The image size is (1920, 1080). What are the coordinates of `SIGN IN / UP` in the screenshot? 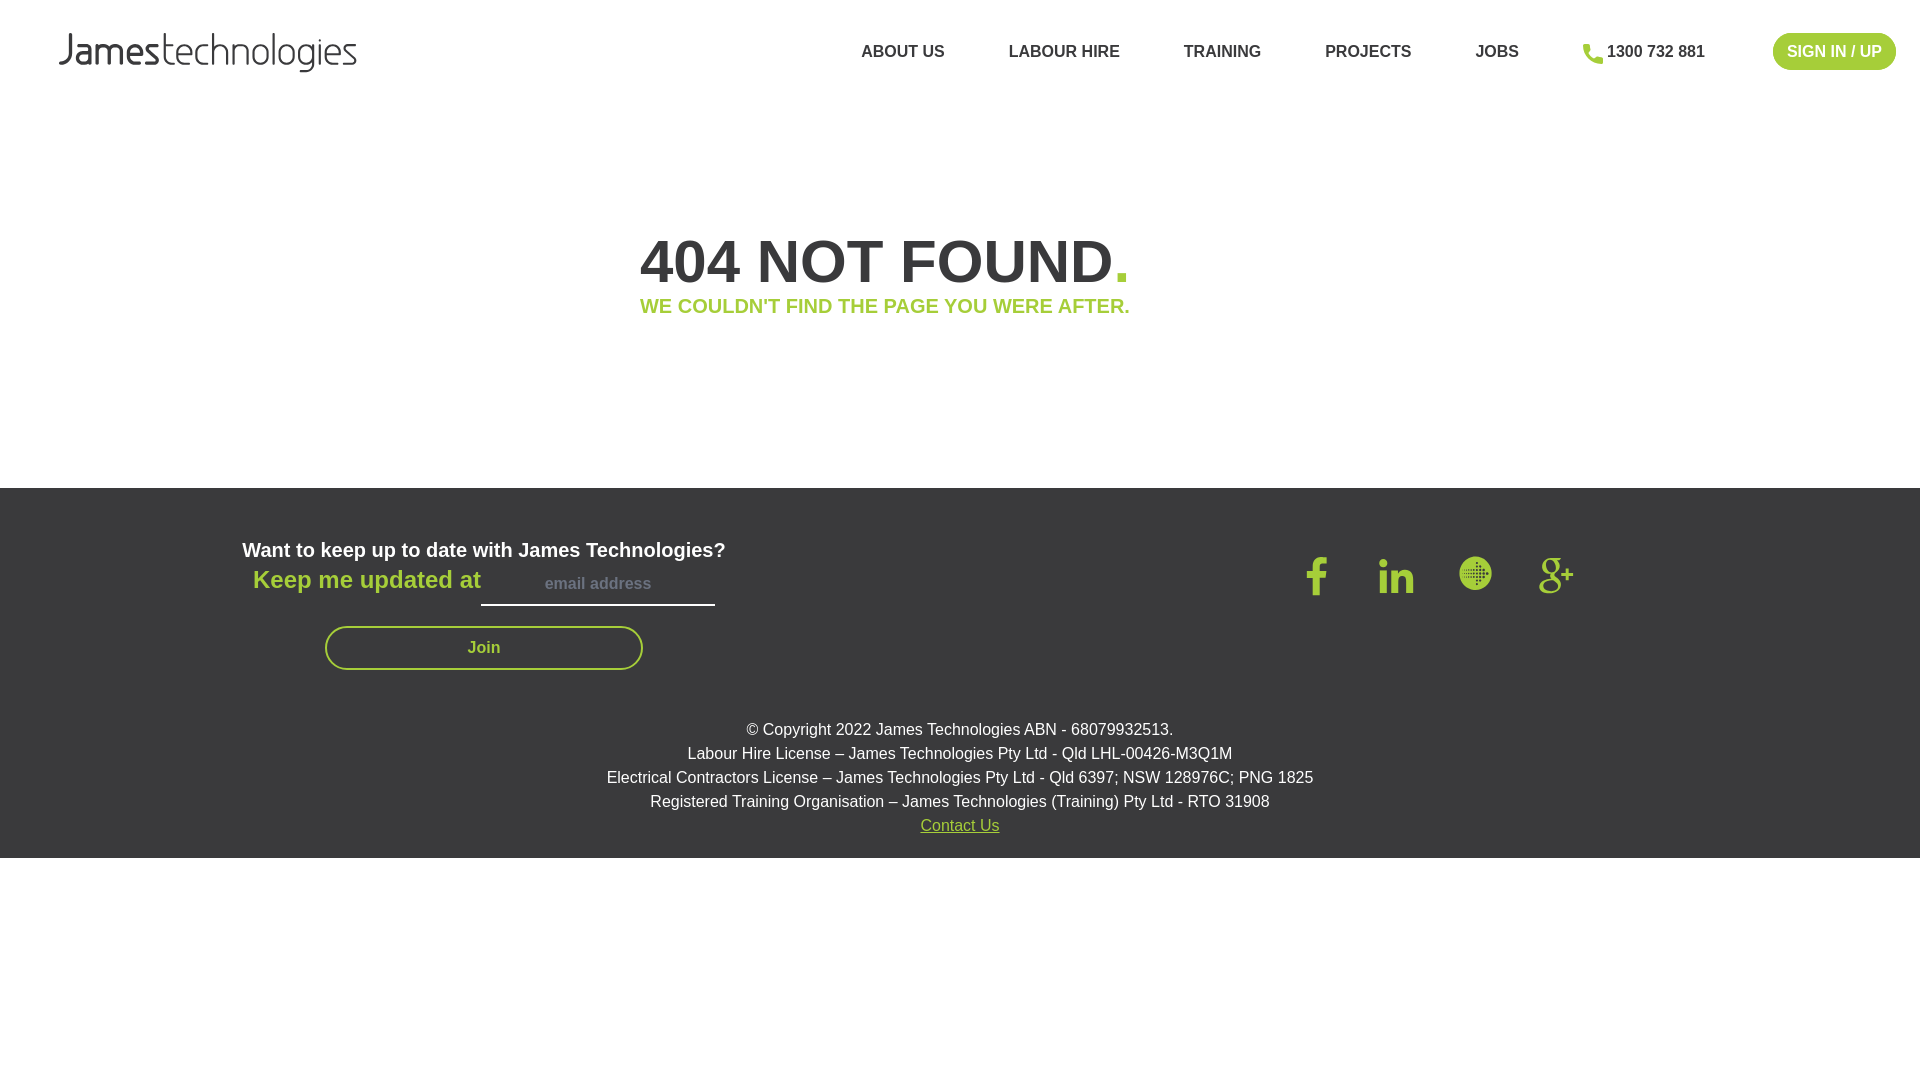 It's located at (1834, 52).